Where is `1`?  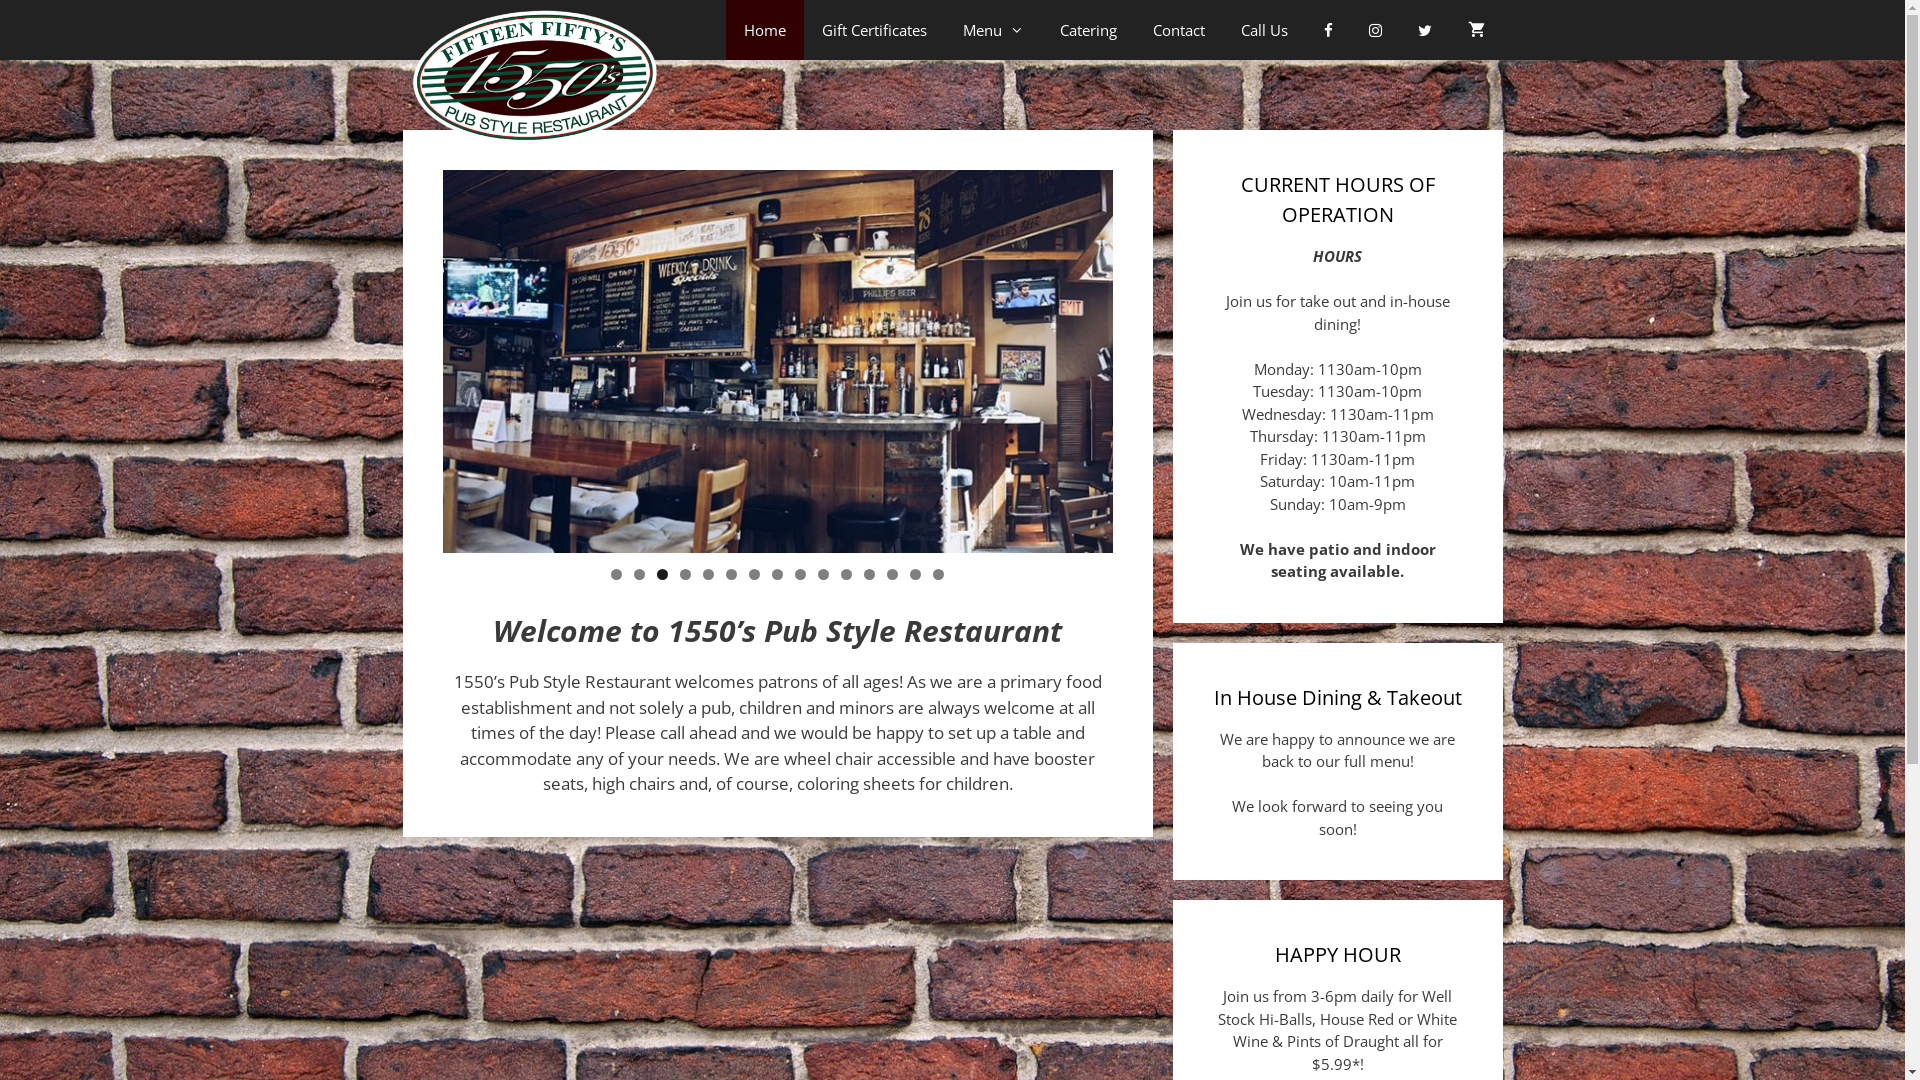 1 is located at coordinates (616, 574).